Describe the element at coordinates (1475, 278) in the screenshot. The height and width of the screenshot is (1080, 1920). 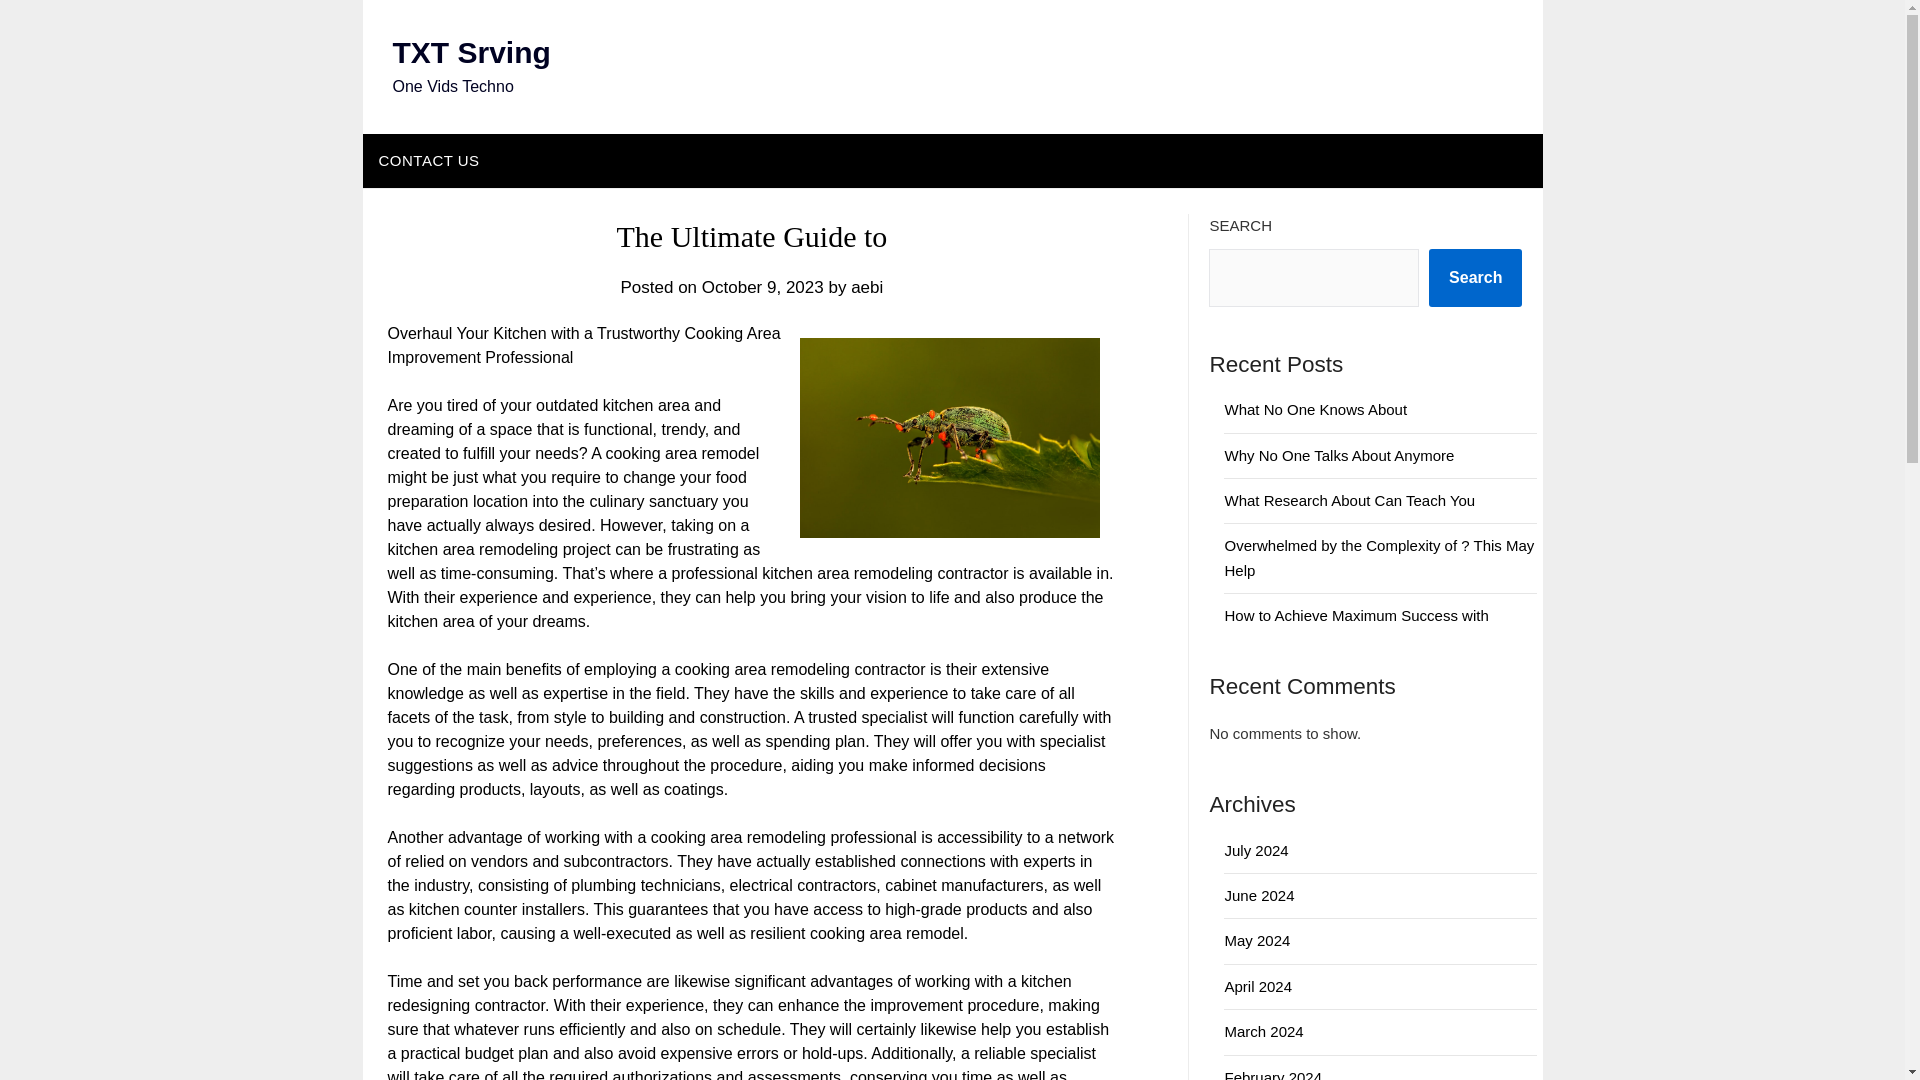
I see `Search` at that location.